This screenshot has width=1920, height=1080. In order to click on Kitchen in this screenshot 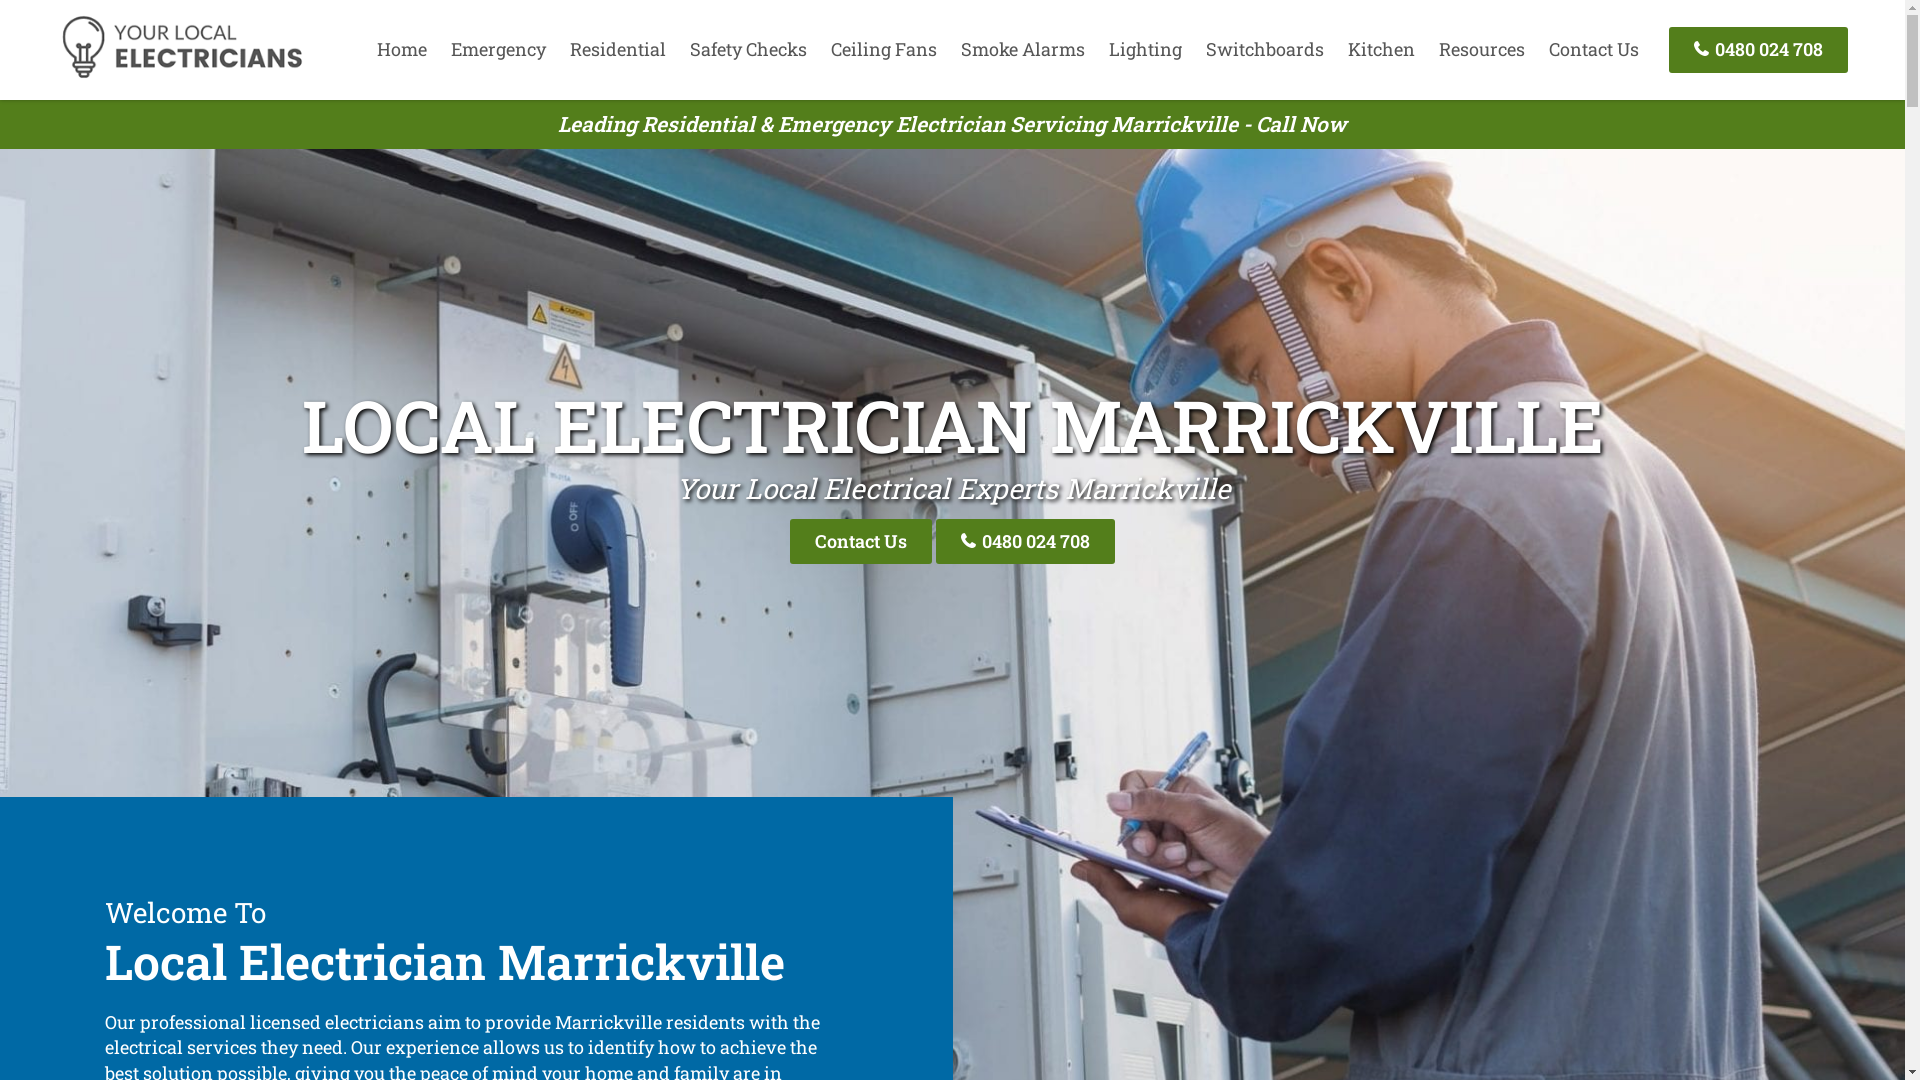, I will do `click(1382, 49)`.